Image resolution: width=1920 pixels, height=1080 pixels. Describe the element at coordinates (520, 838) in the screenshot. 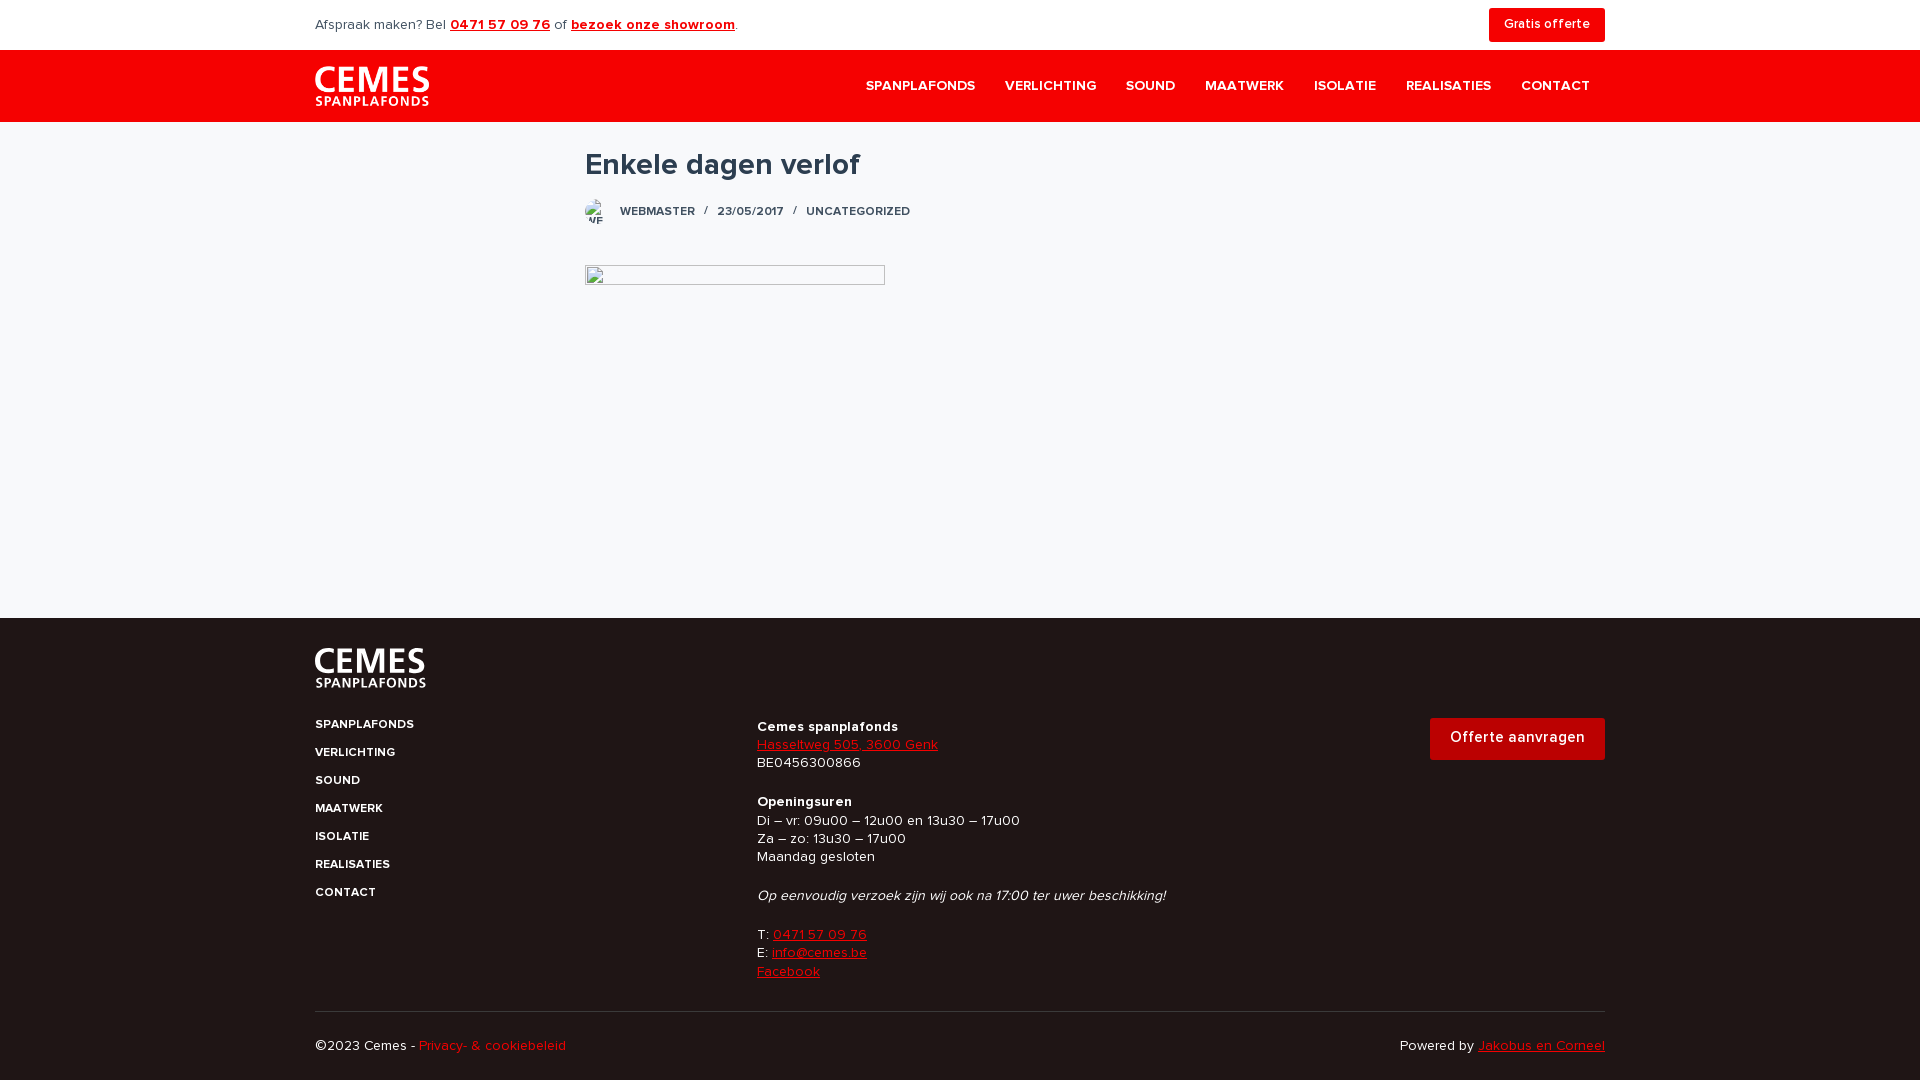

I see `ISOLATIE` at that location.